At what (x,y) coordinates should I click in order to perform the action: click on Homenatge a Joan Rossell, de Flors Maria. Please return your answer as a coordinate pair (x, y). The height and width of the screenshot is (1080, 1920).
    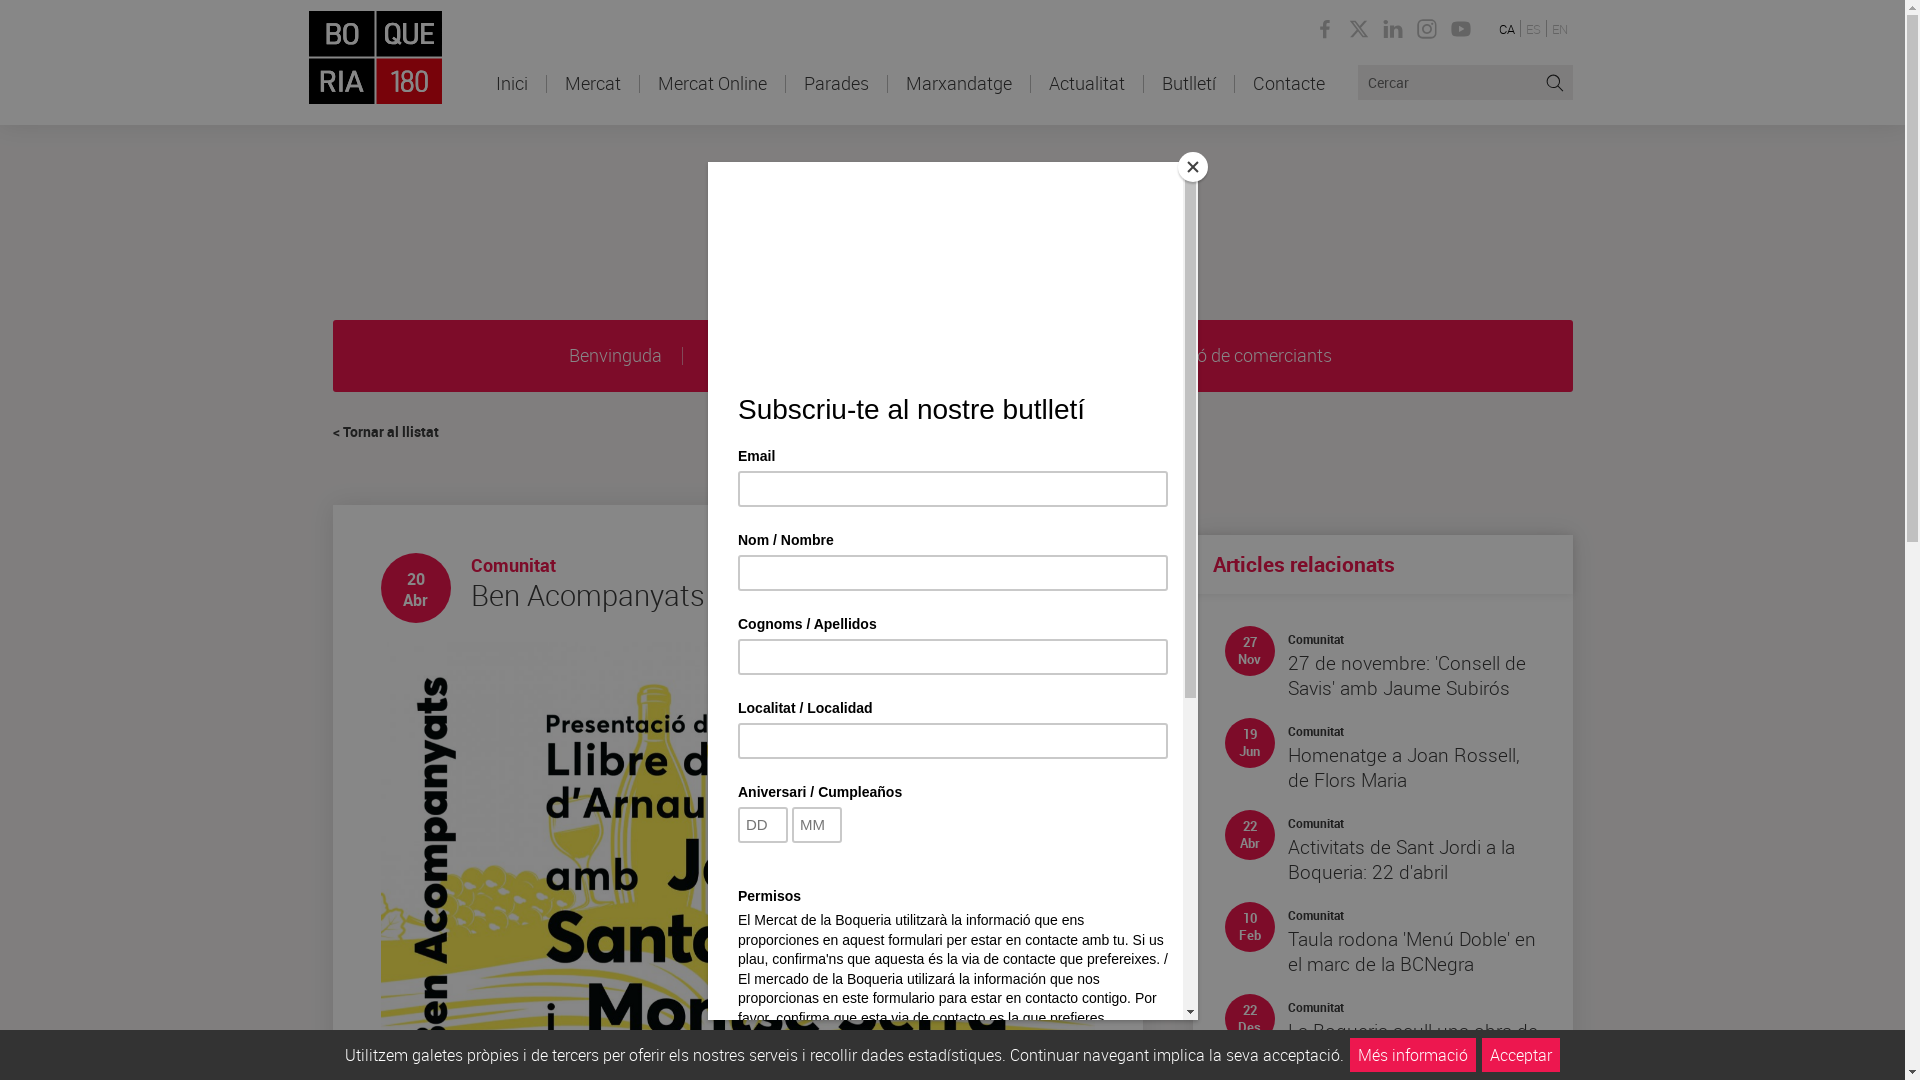
    Looking at the image, I should click on (1404, 768).